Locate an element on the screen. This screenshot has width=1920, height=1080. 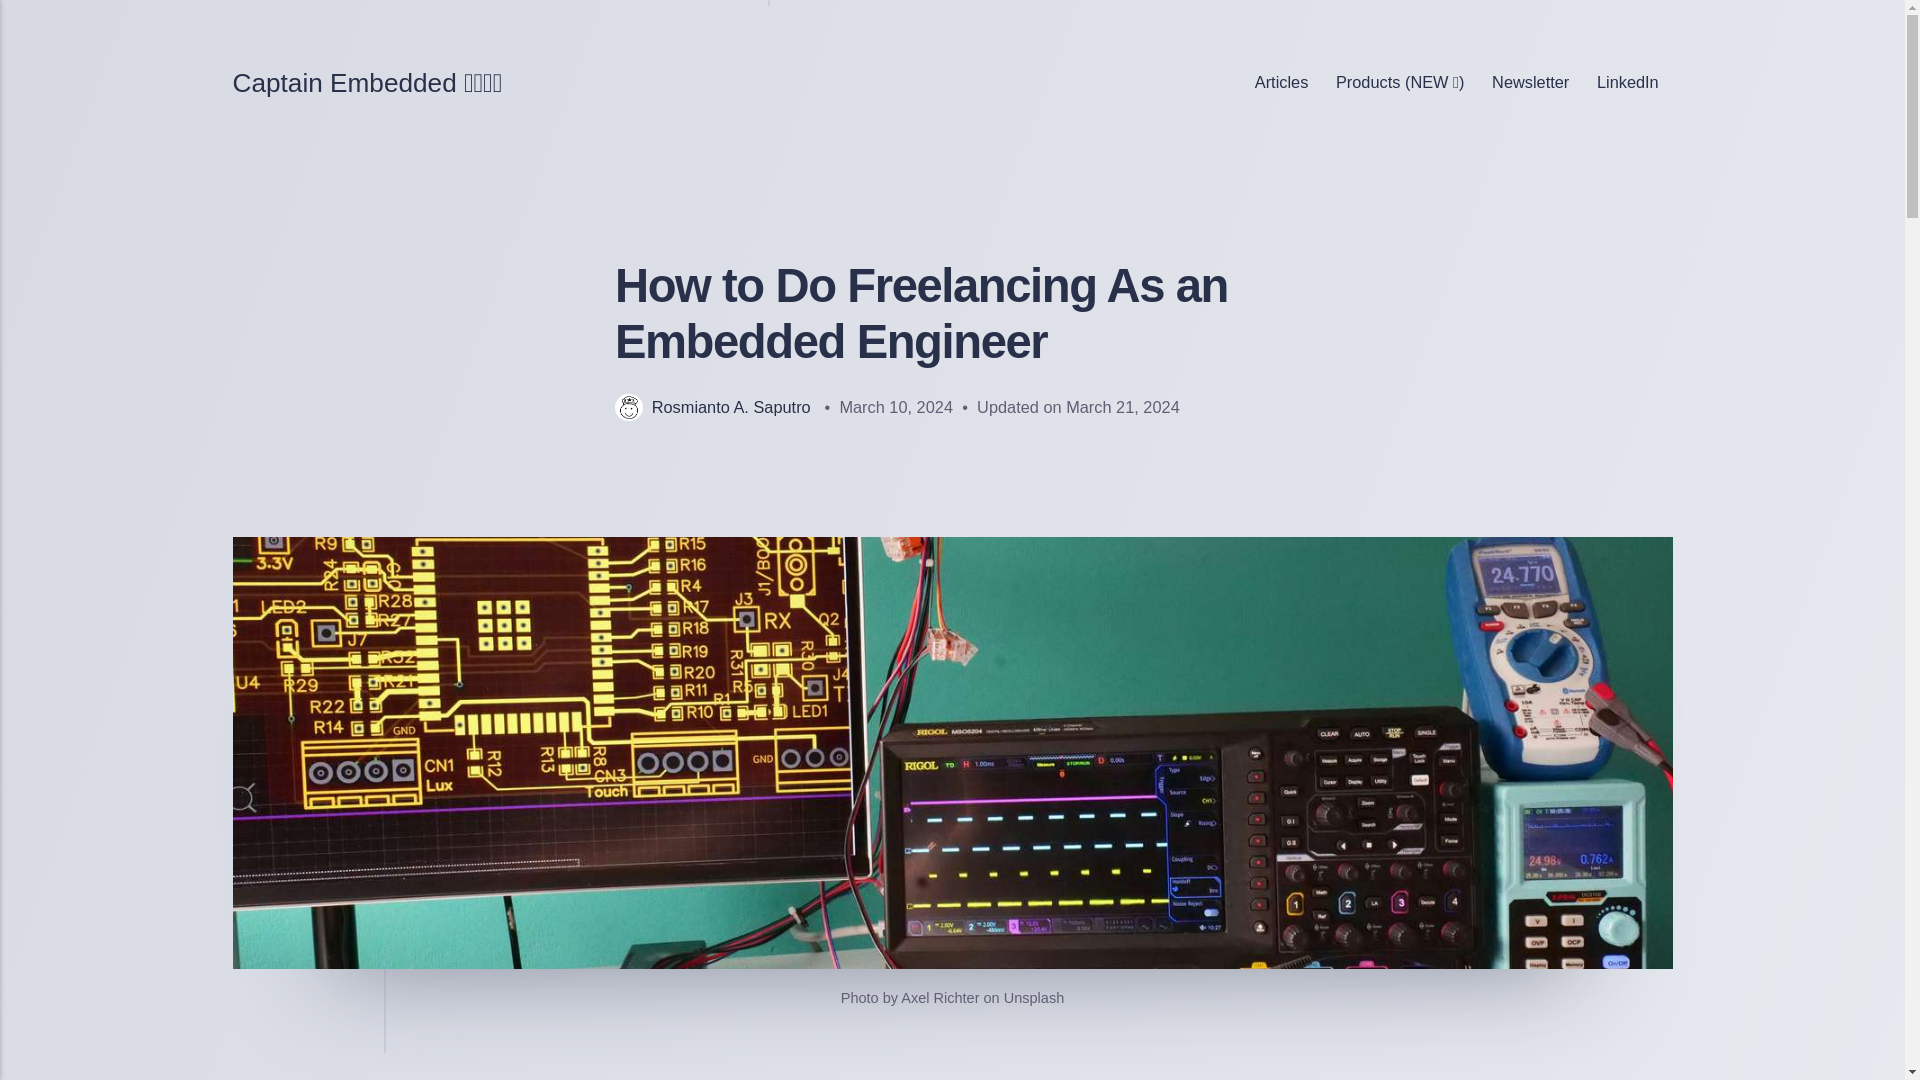
Rosmianto A. Saputro is located at coordinates (712, 406).